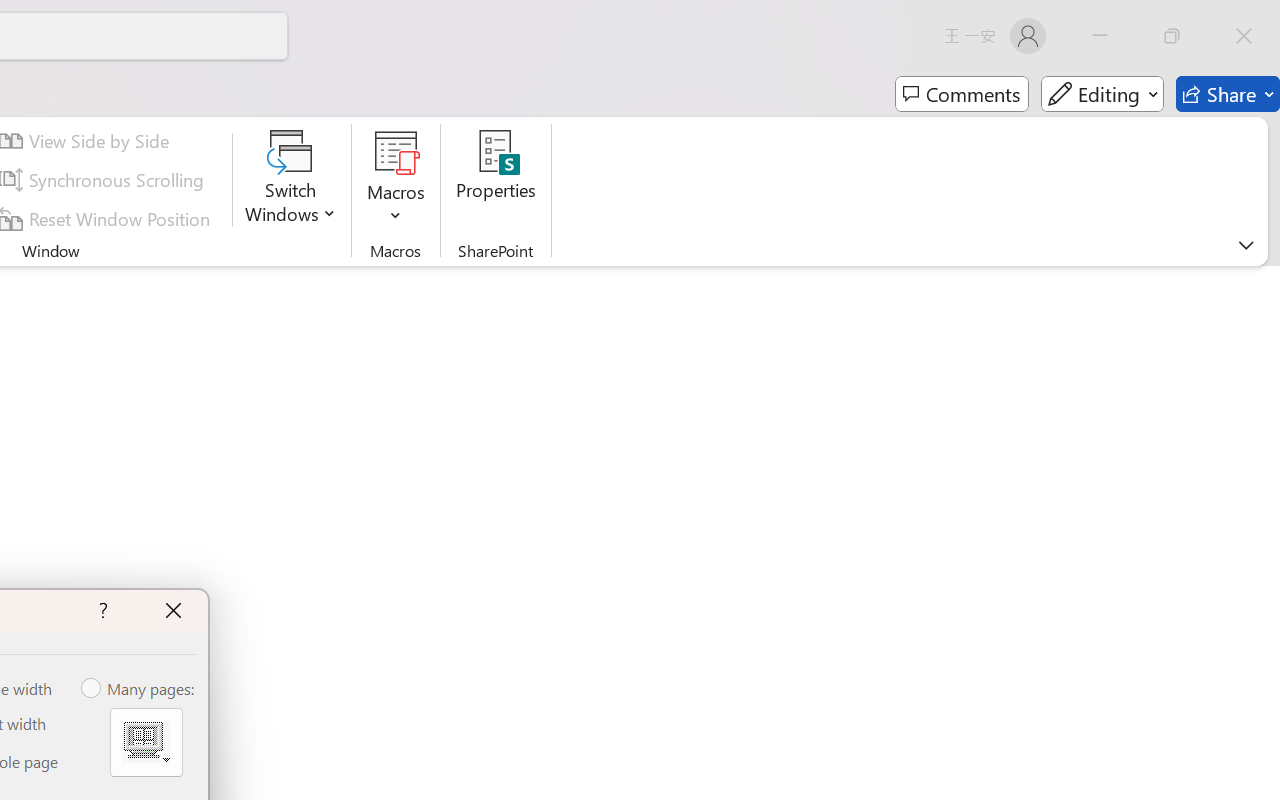 This screenshot has width=1280, height=800. I want to click on Share, so click(1228, 94).